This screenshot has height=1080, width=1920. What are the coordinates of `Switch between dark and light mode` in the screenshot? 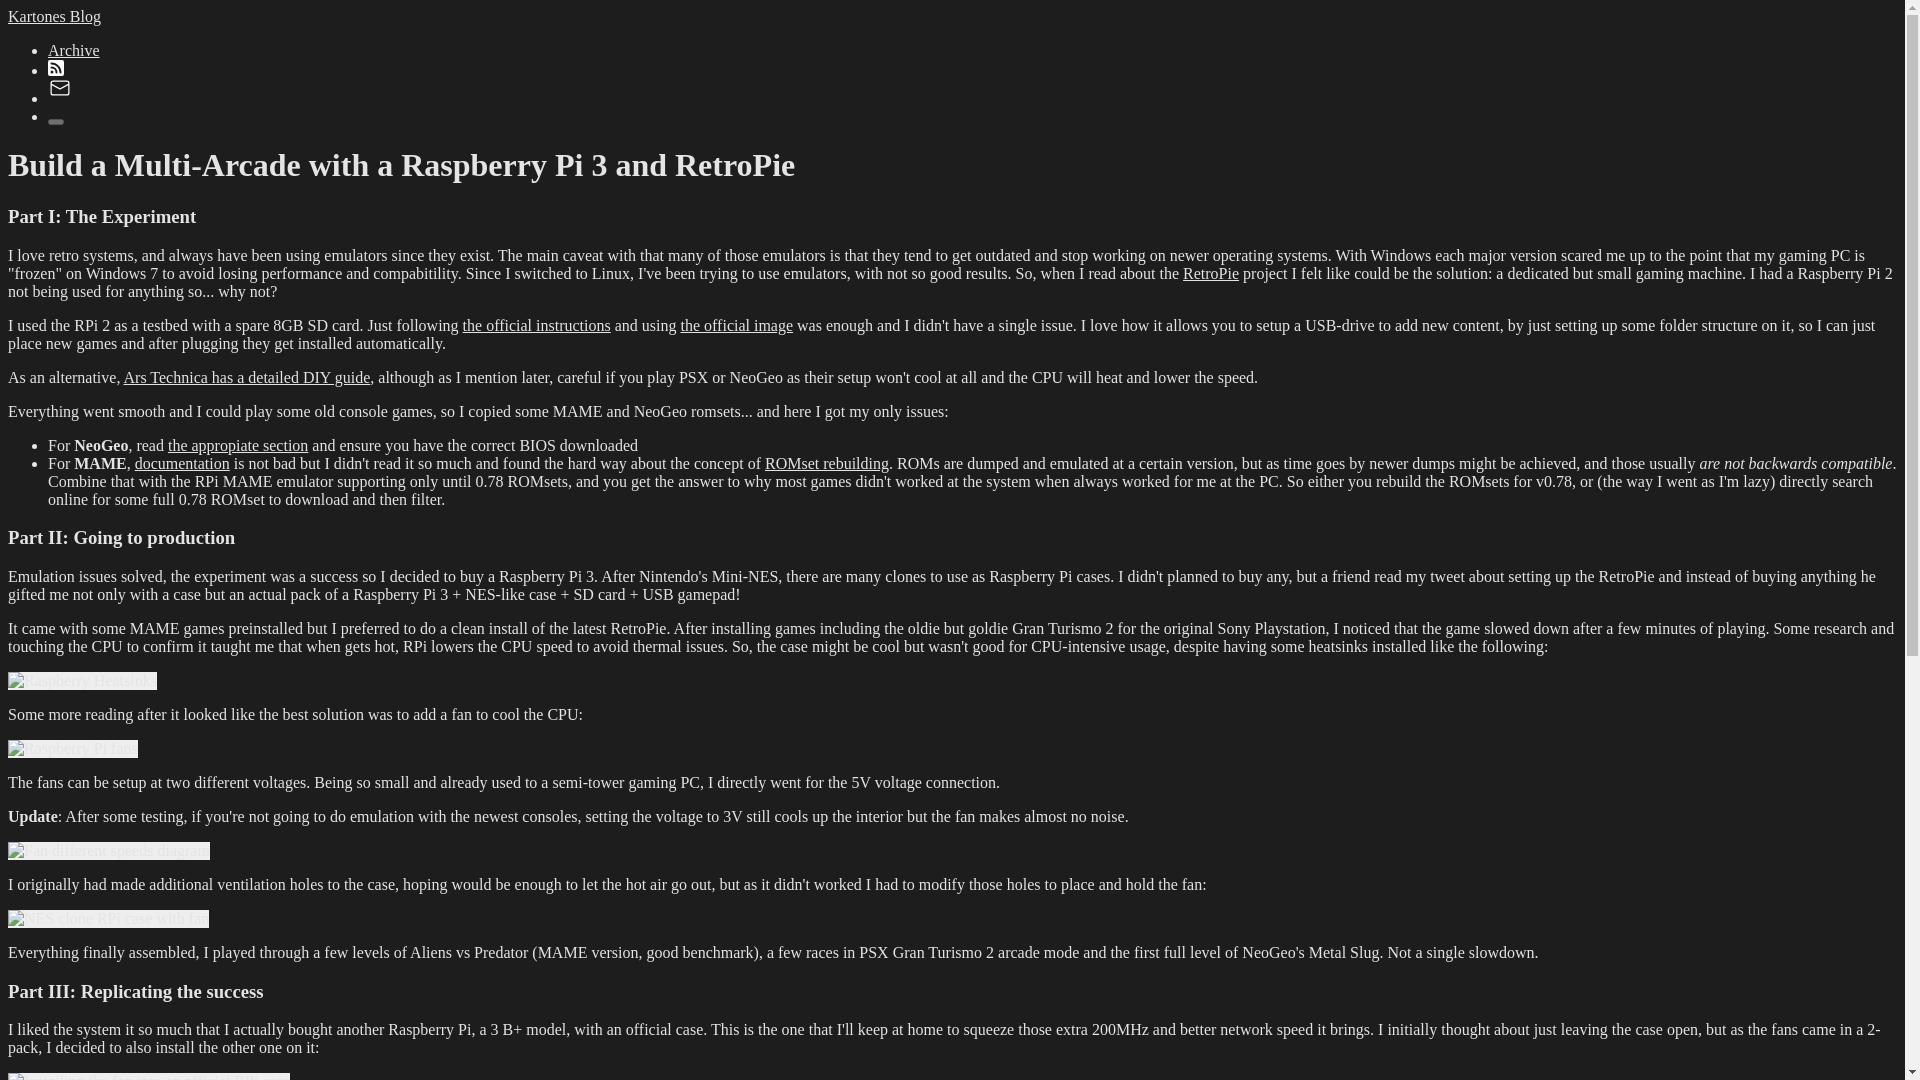 It's located at (56, 122).